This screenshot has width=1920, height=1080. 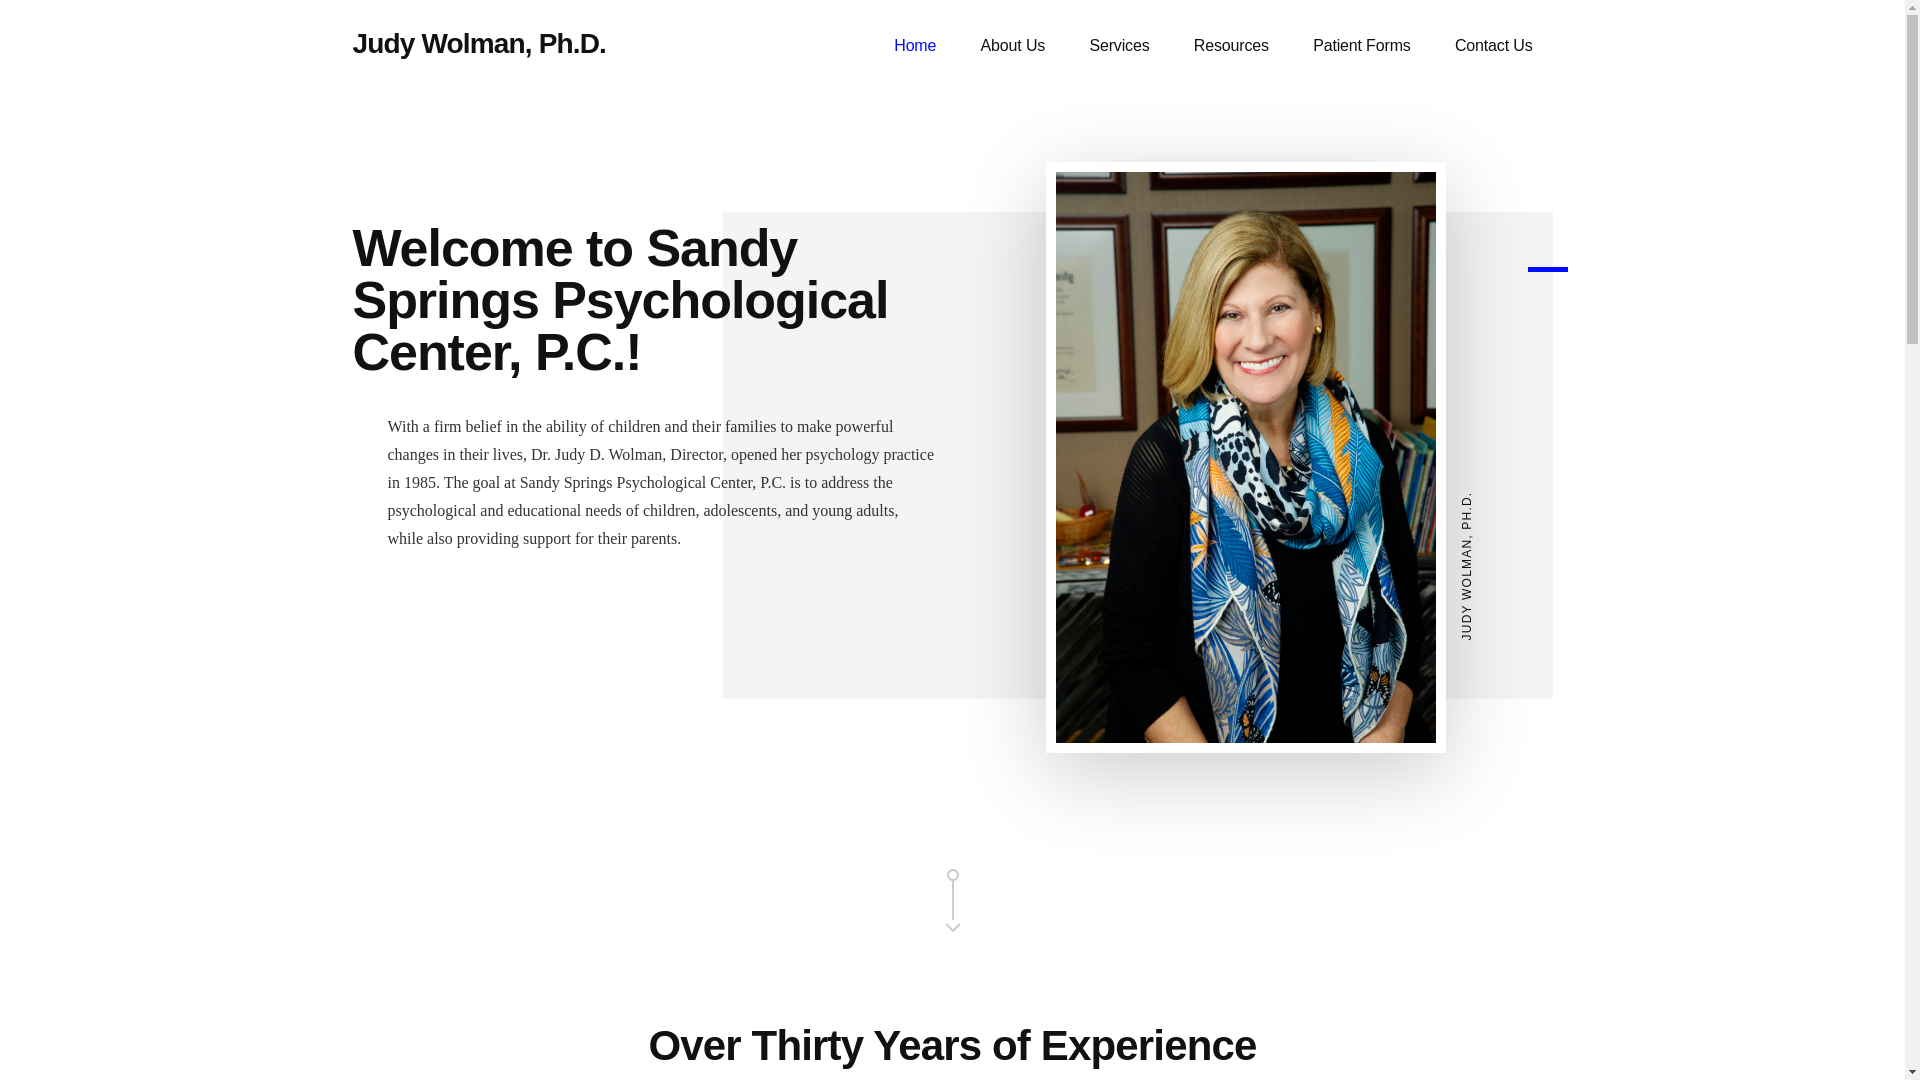 What do you see at coordinates (1013, 46) in the screenshot?
I see `About Us` at bounding box center [1013, 46].